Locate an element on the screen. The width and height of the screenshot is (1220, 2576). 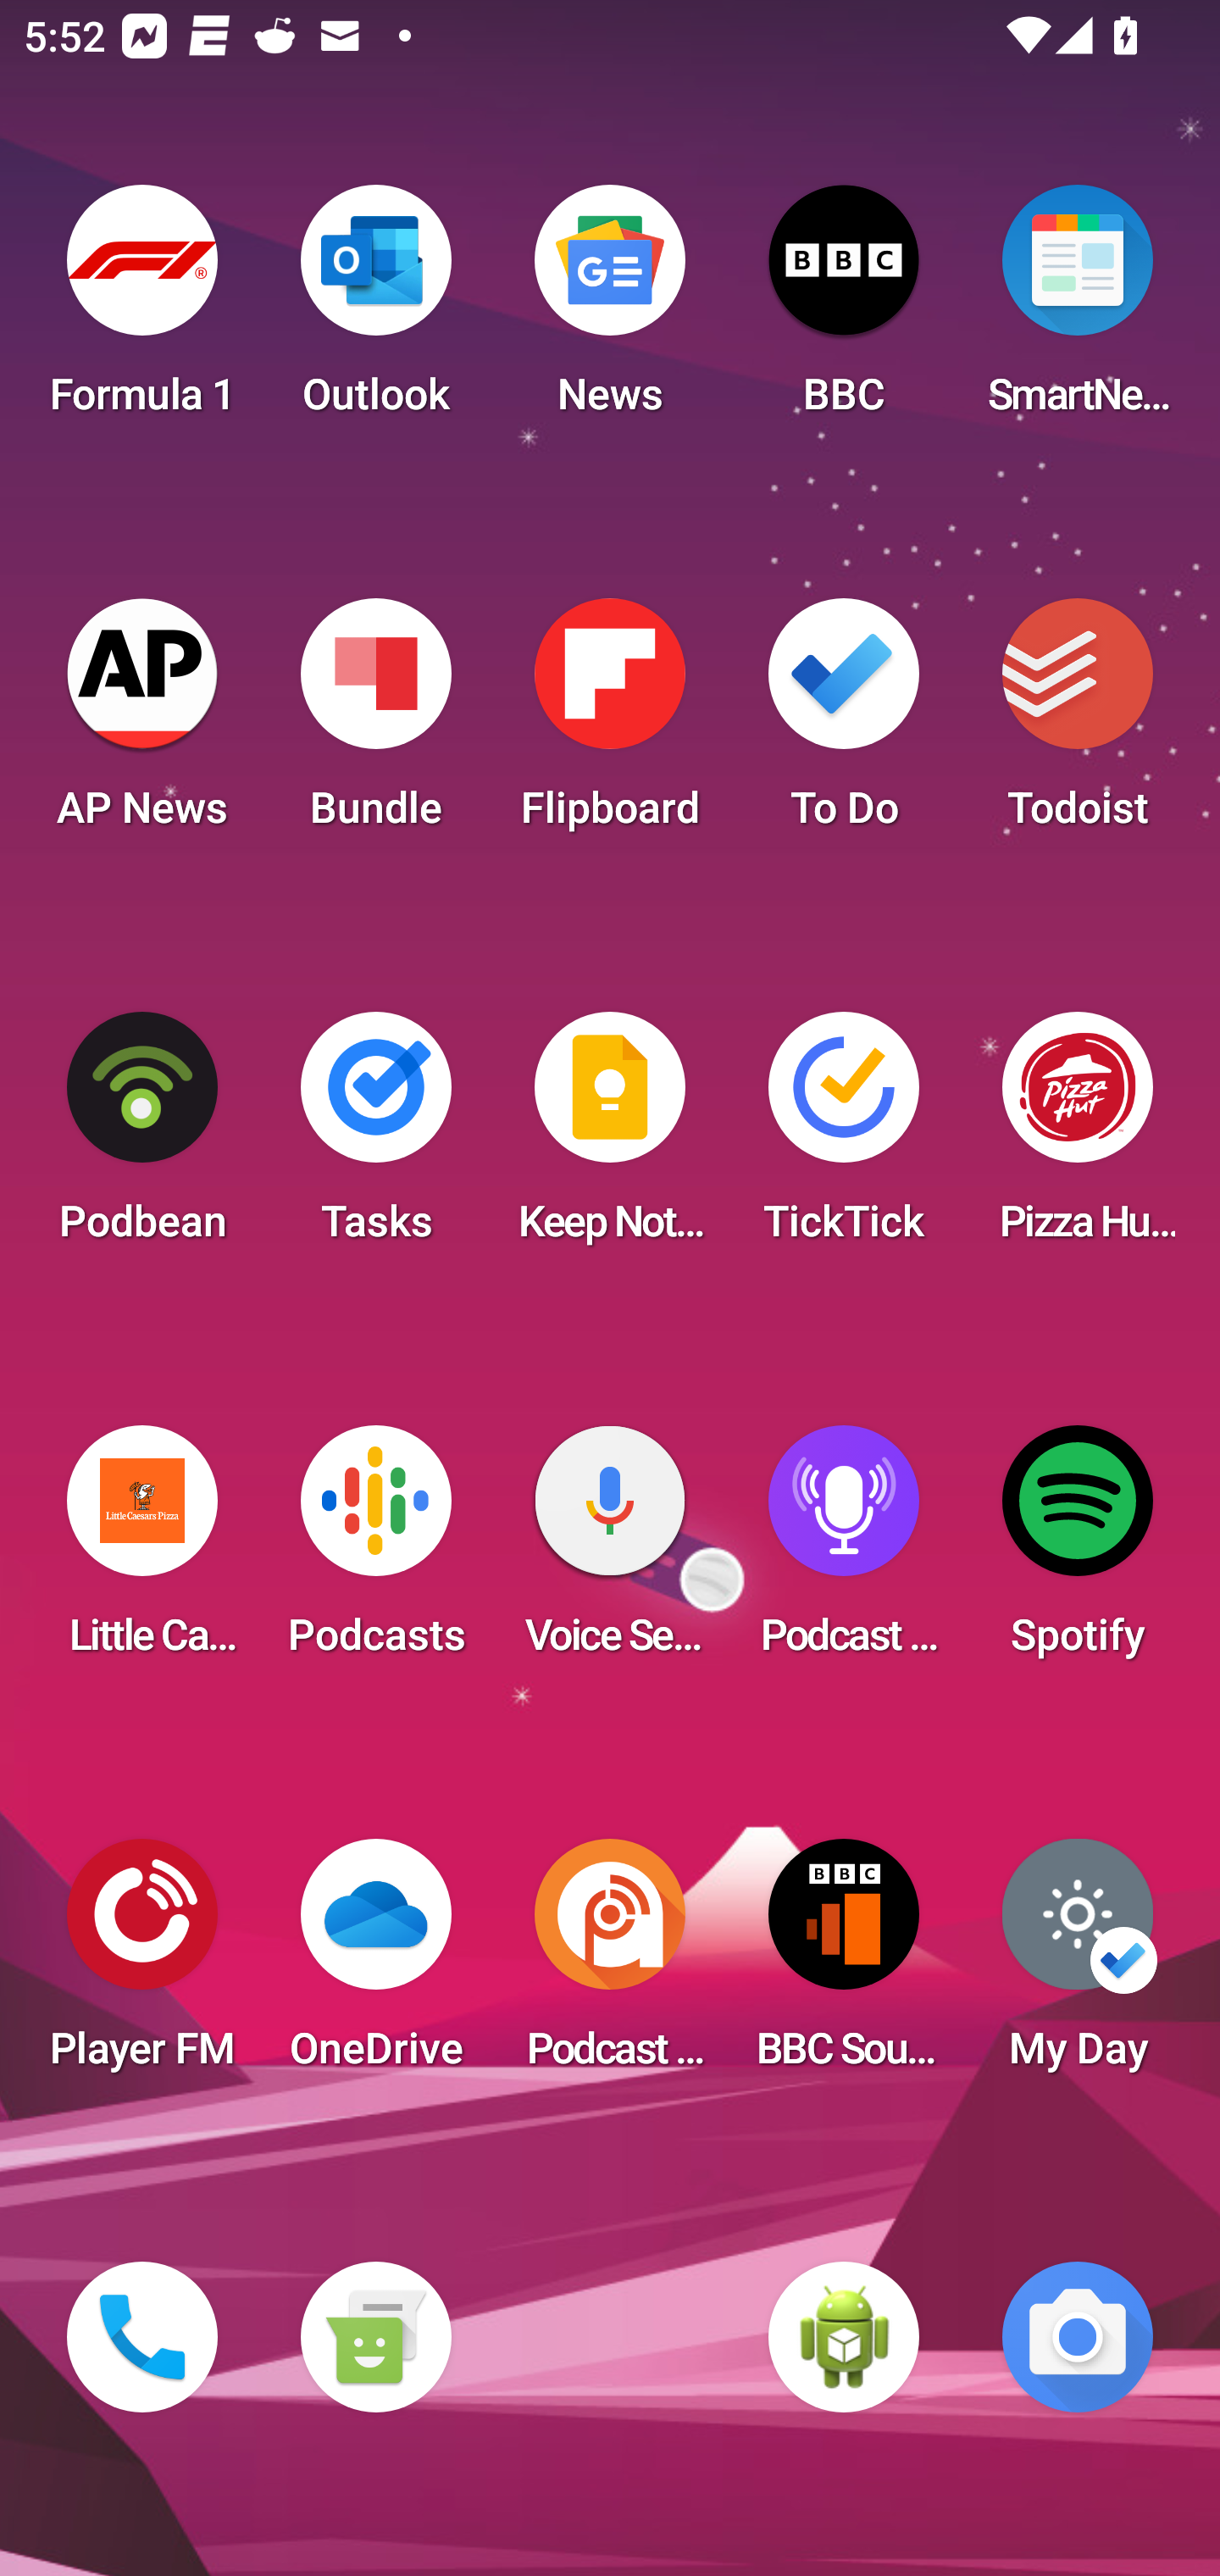
Podcasts is located at coordinates (375, 1551).